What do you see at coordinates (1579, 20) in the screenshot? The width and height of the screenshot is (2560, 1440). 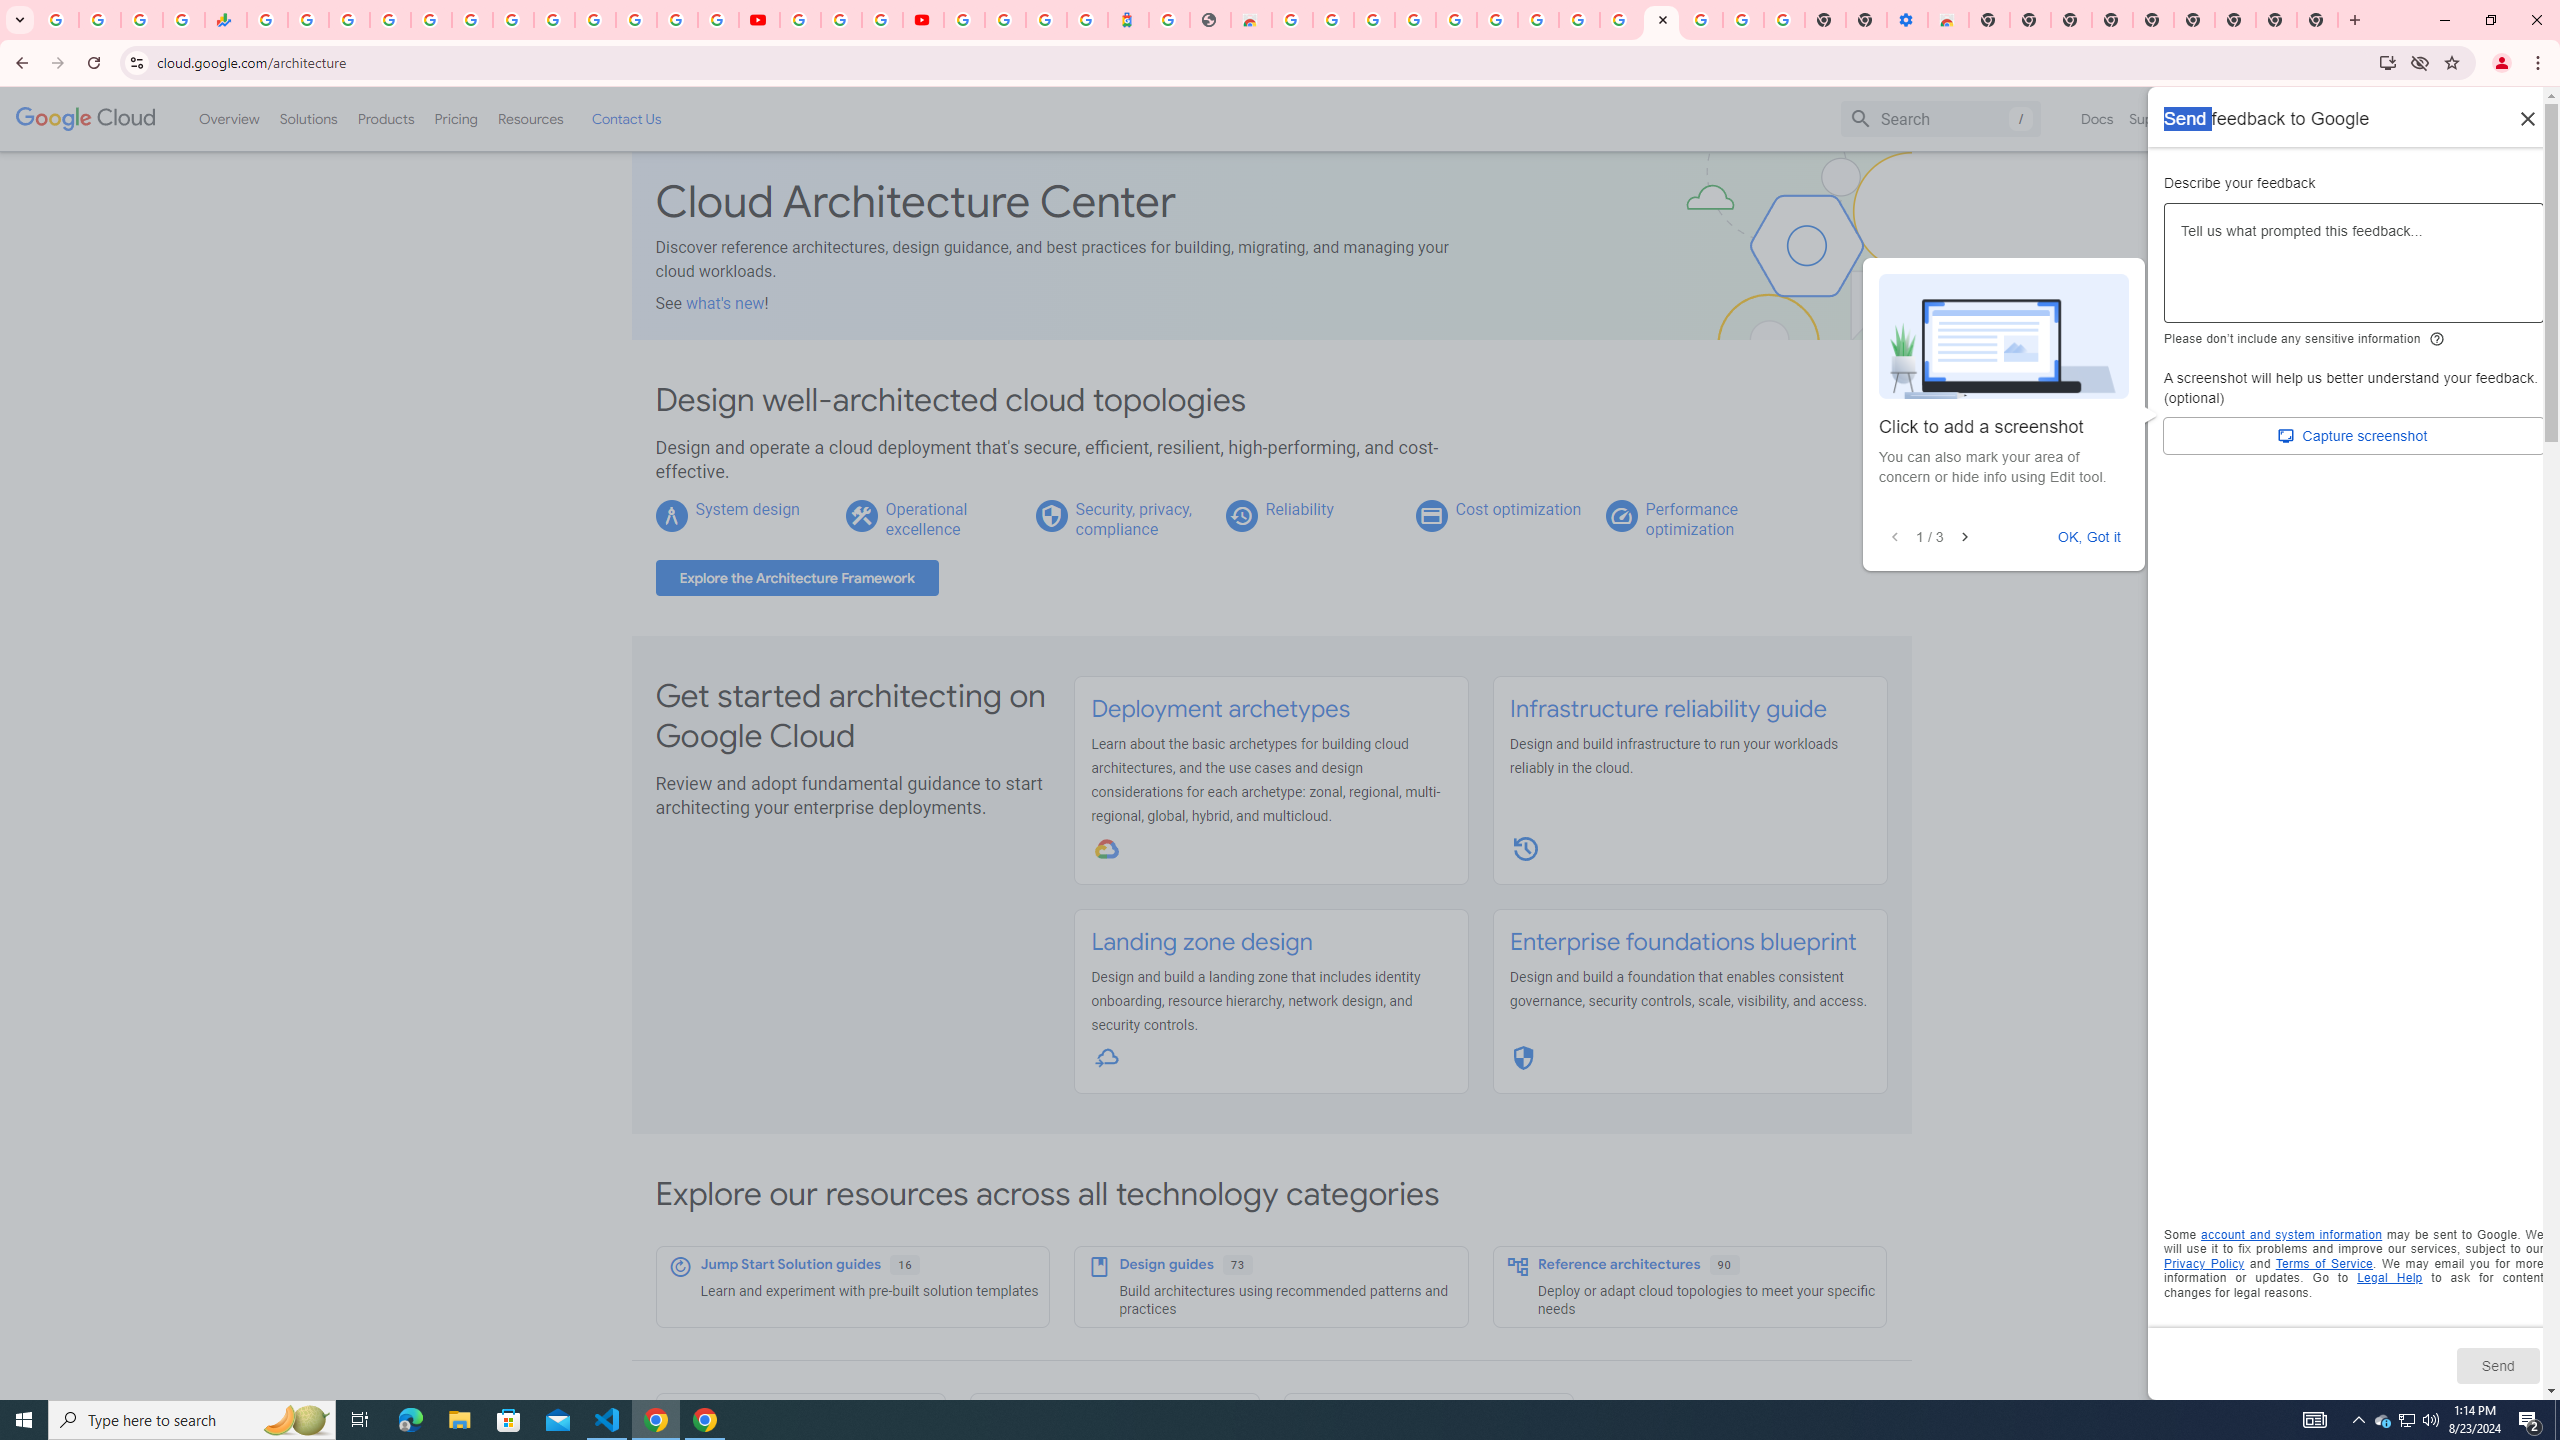 I see `Create your Google Account` at bounding box center [1579, 20].